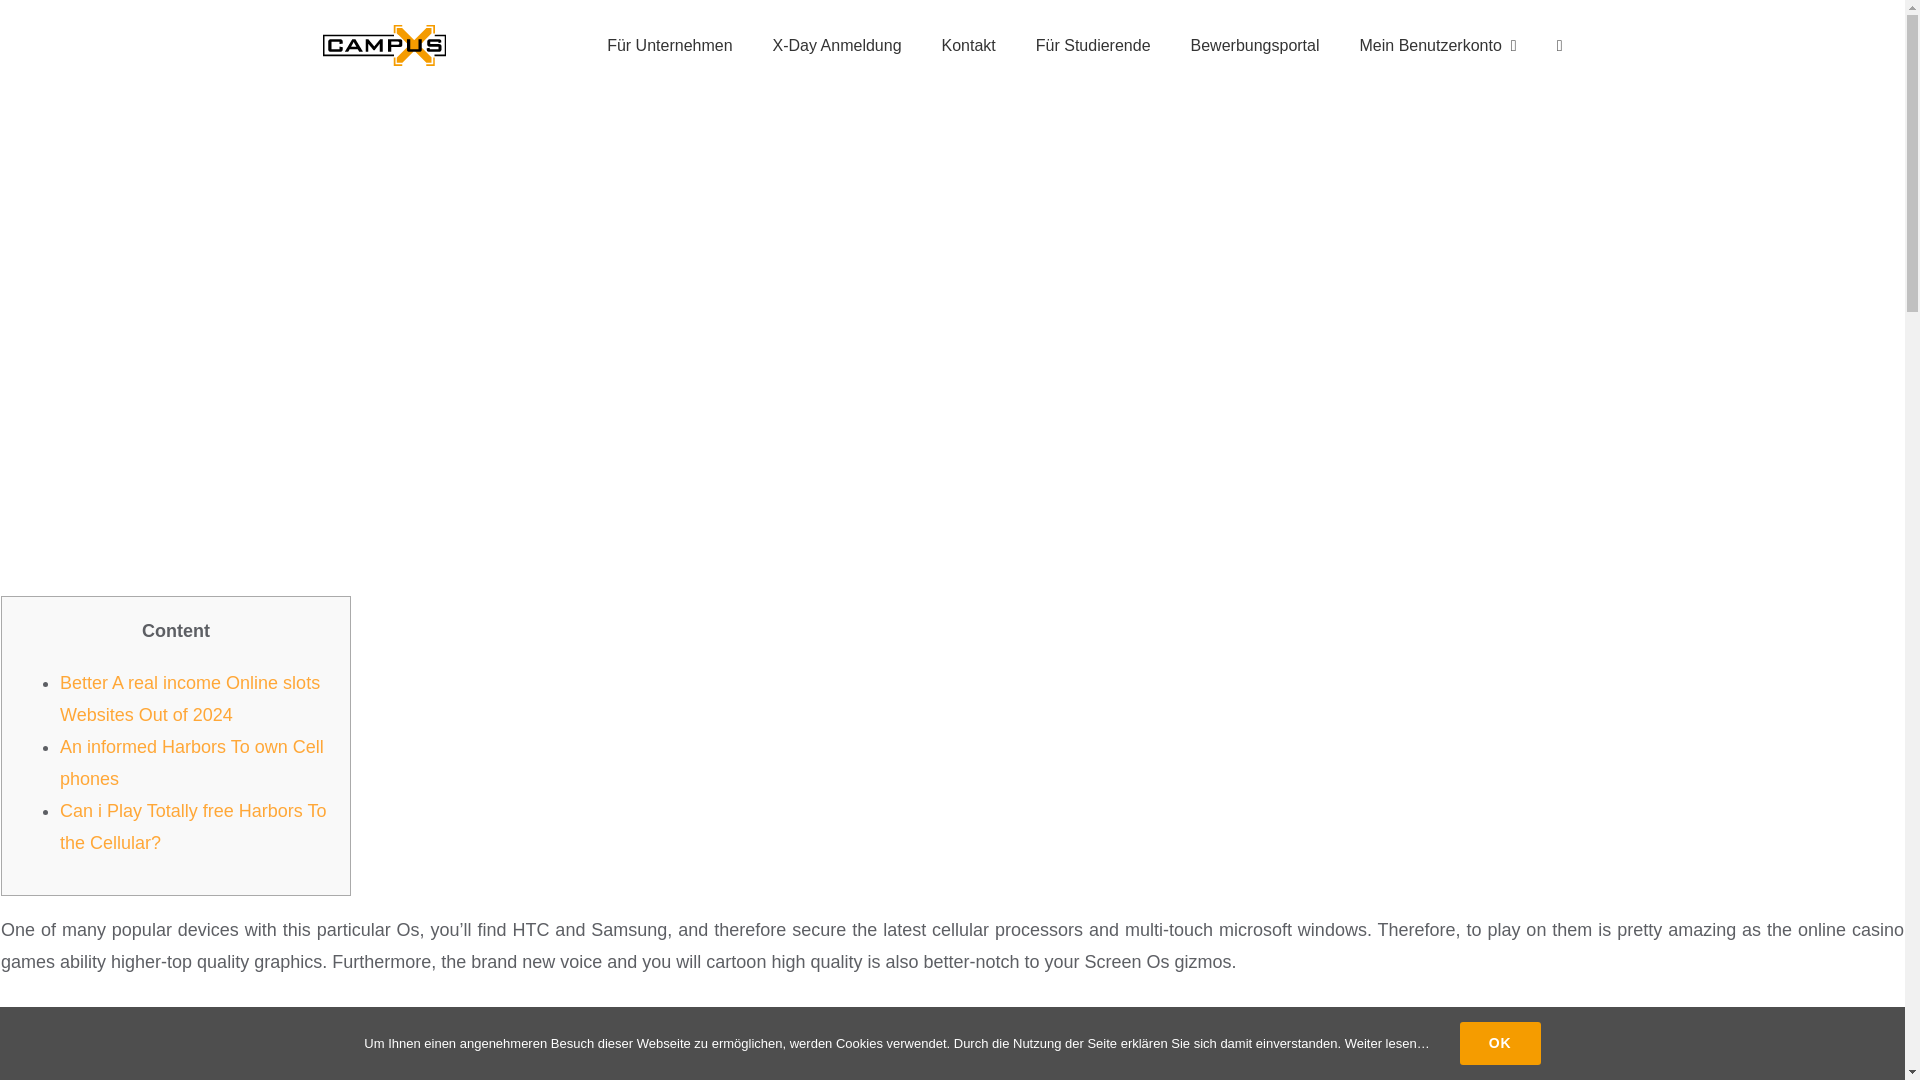 This screenshot has height=1080, width=1920. Describe the element at coordinates (192, 762) in the screenshot. I see `An informed Harbors To own Cell phones` at that location.